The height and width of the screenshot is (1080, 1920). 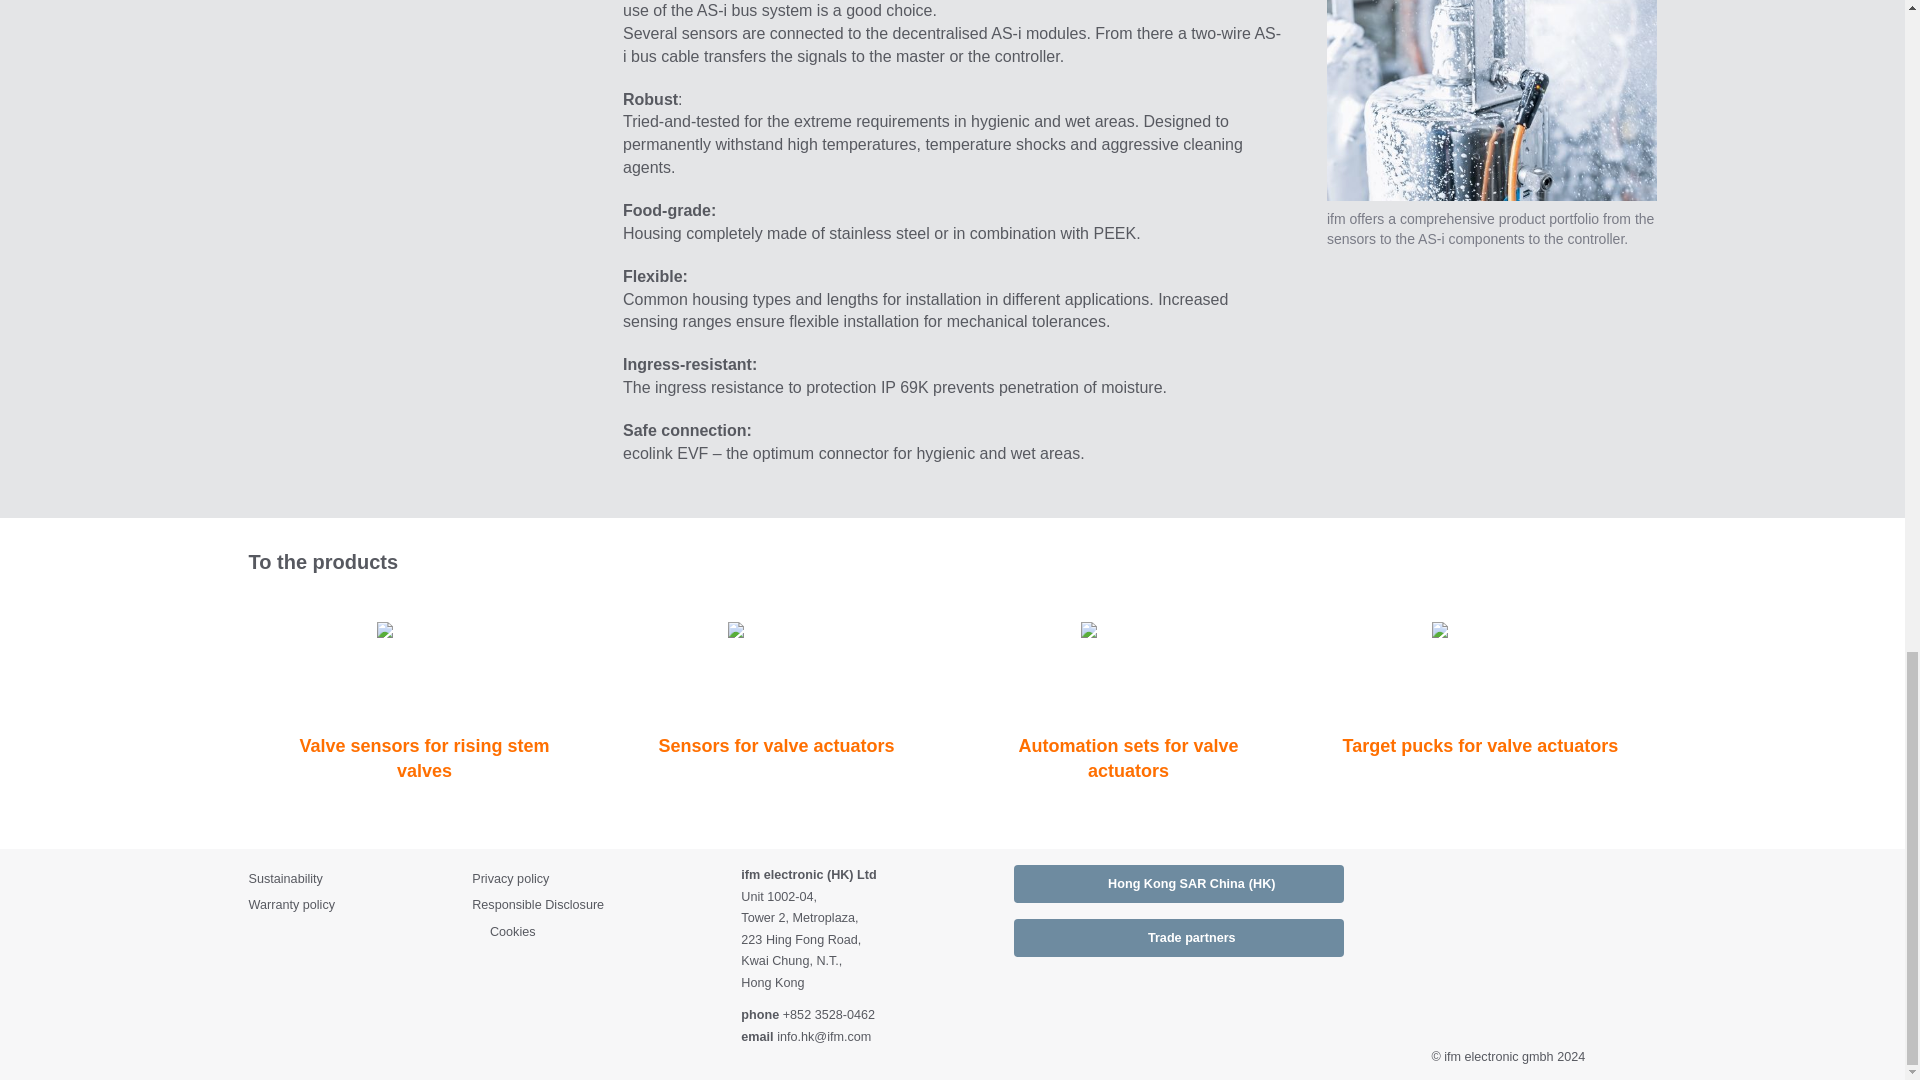 I want to click on Sensors for valve actuators, so click(x=776, y=682).